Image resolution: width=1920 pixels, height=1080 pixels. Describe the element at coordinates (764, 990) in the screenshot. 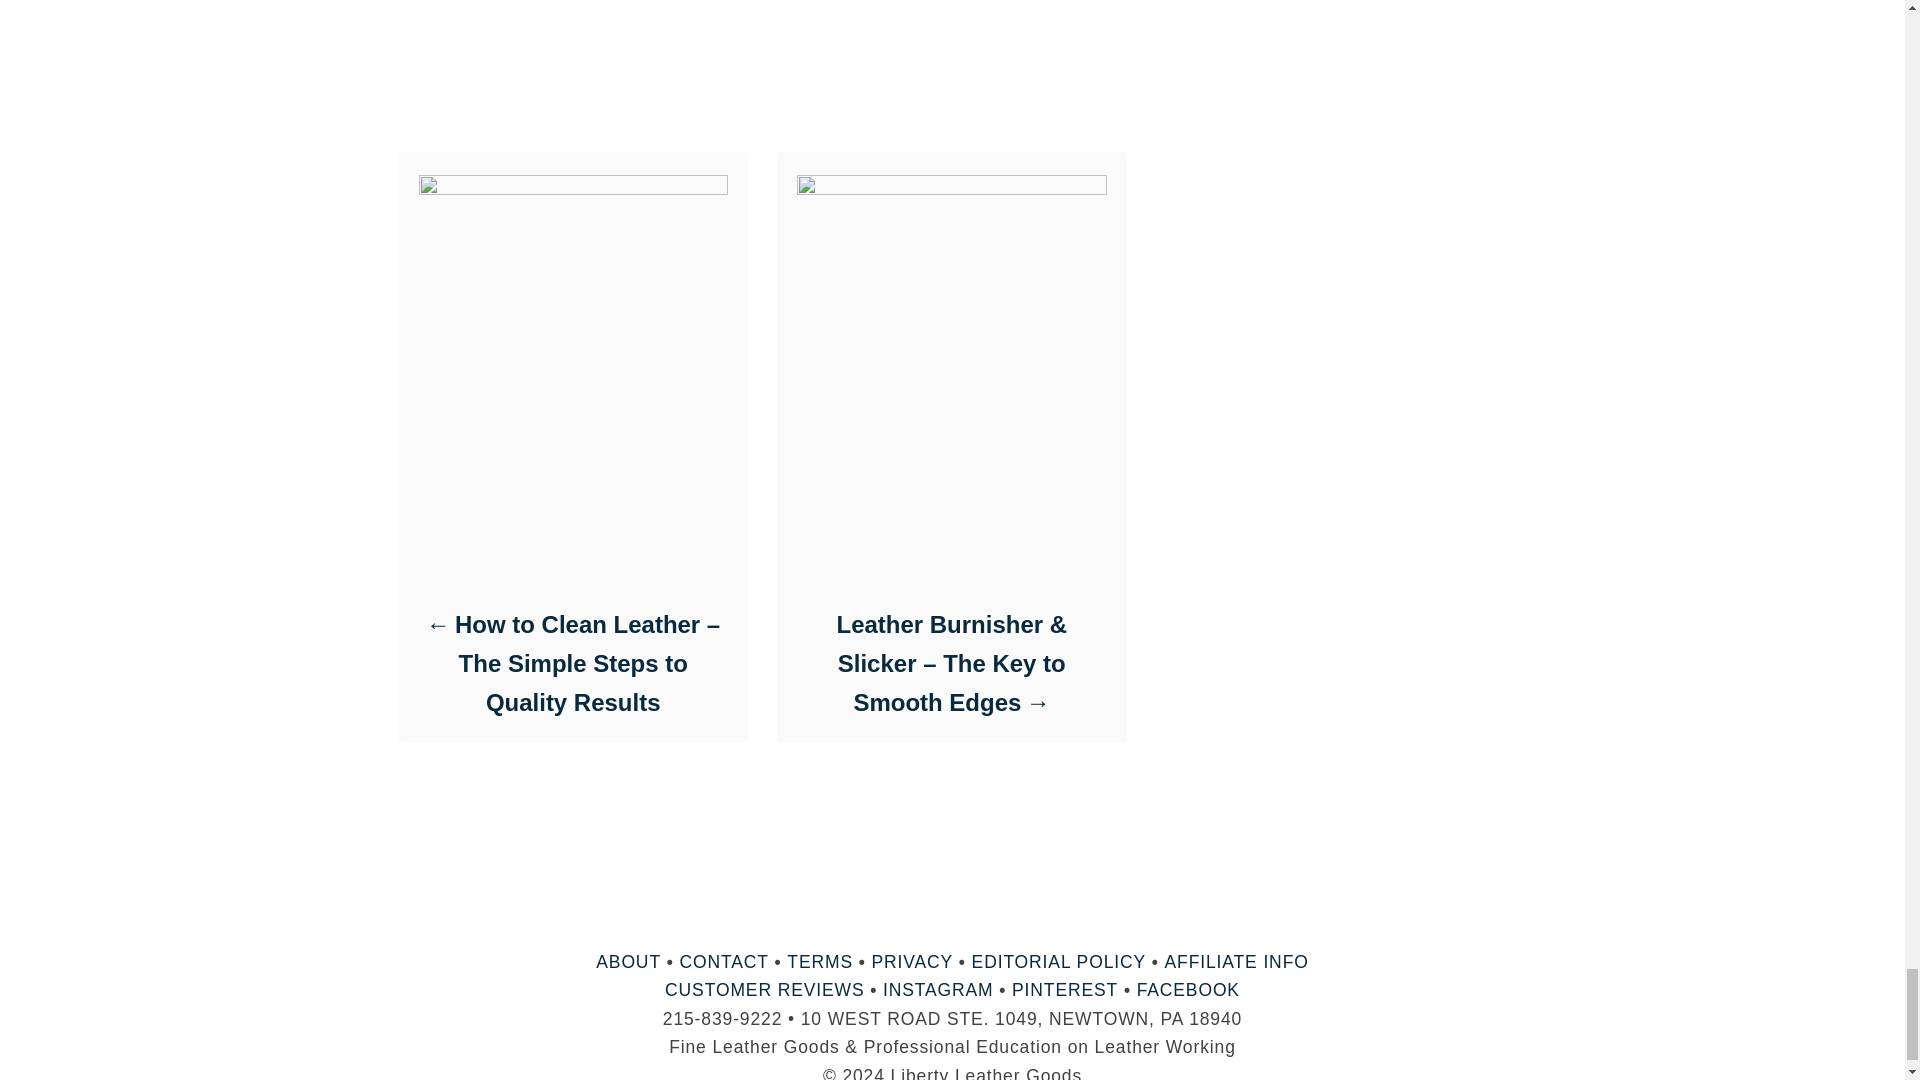

I see `CUSTOMER REVIEWS` at that location.